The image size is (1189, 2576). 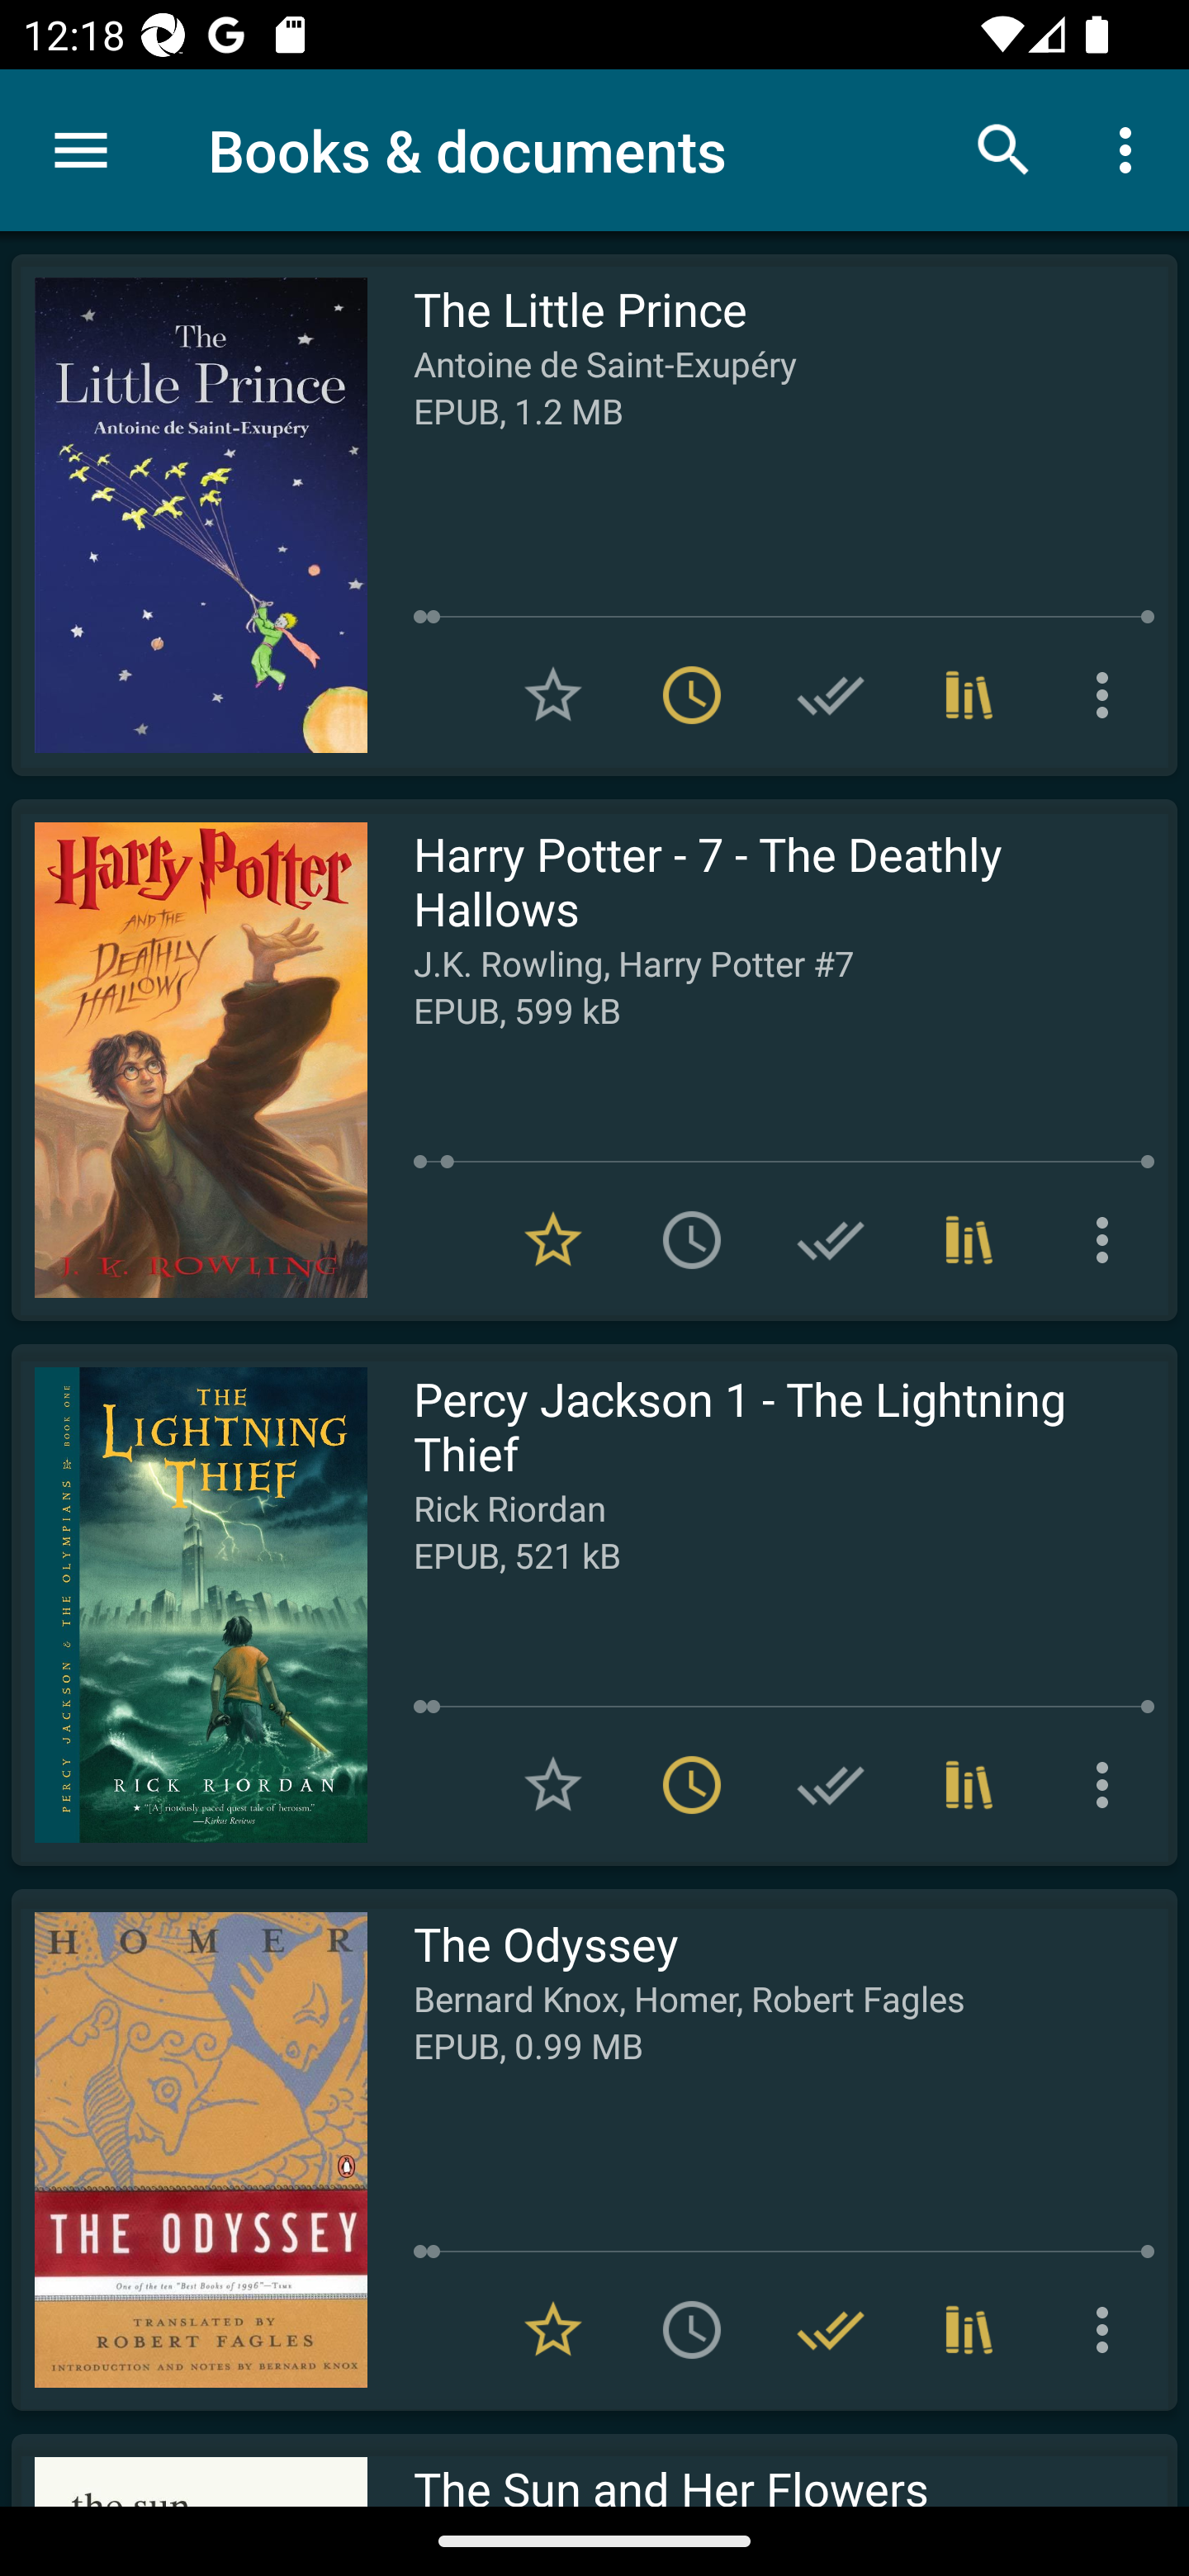 What do you see at coordinates (831, 2330) in the screenshot?
I see `Remove from Have read` at bounding box center [831, 2330].